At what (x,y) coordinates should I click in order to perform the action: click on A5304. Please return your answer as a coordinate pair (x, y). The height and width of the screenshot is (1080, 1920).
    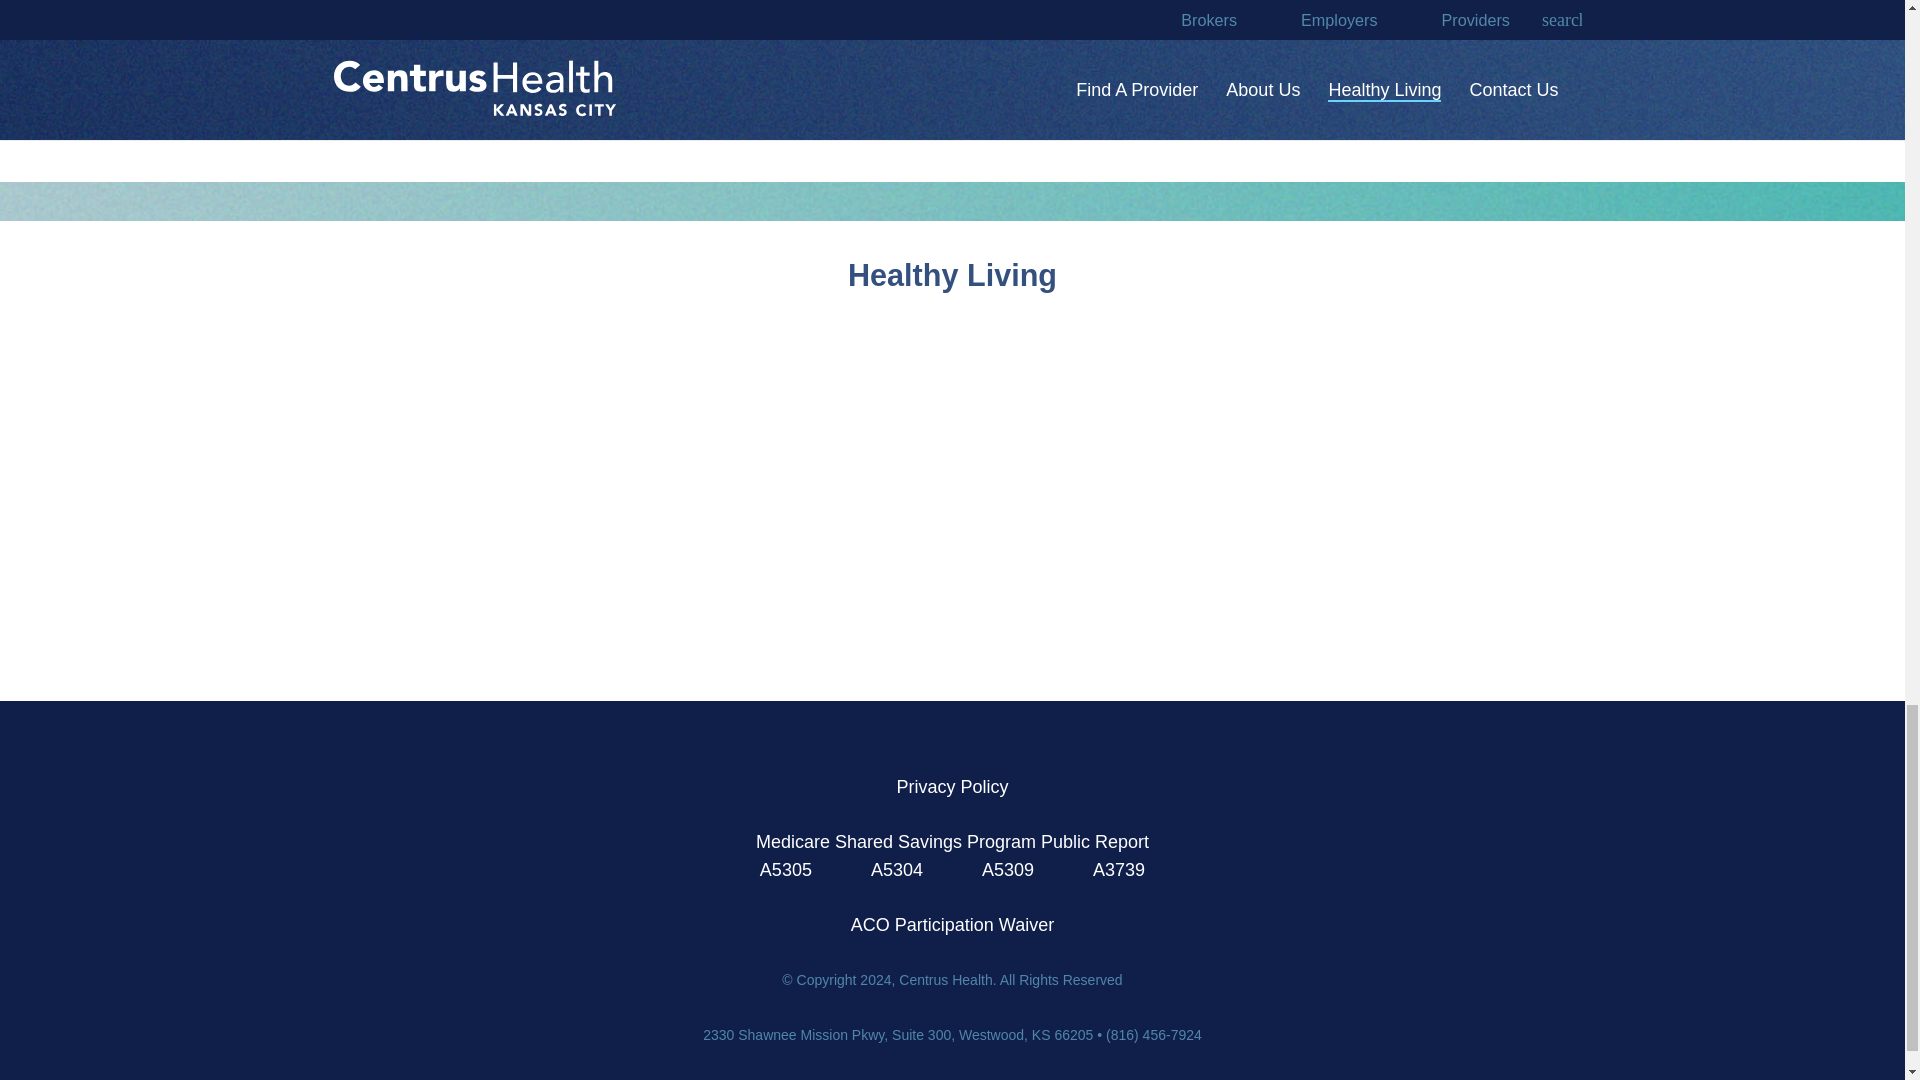
    Looking at the image, I should click on (897, 870).